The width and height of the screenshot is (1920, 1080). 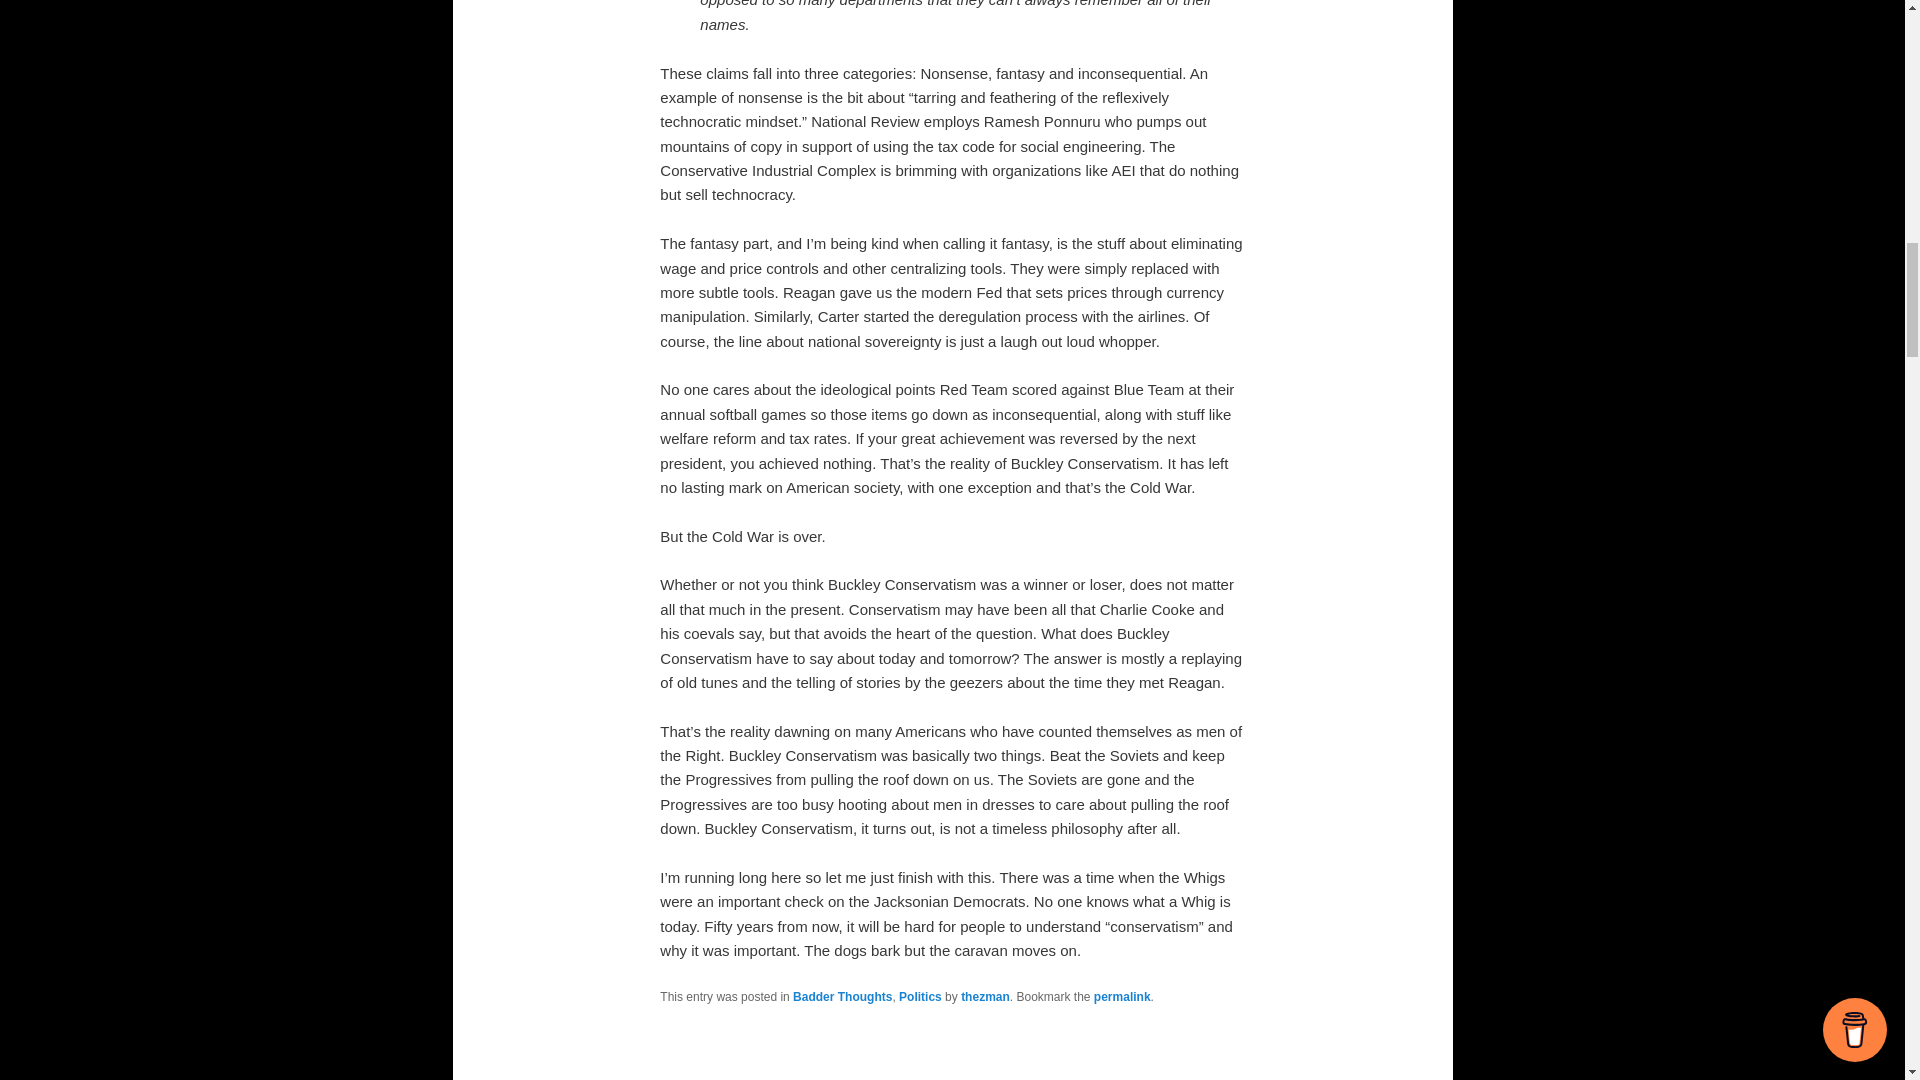 I want to click on Politics, so click(x=920, y=997).